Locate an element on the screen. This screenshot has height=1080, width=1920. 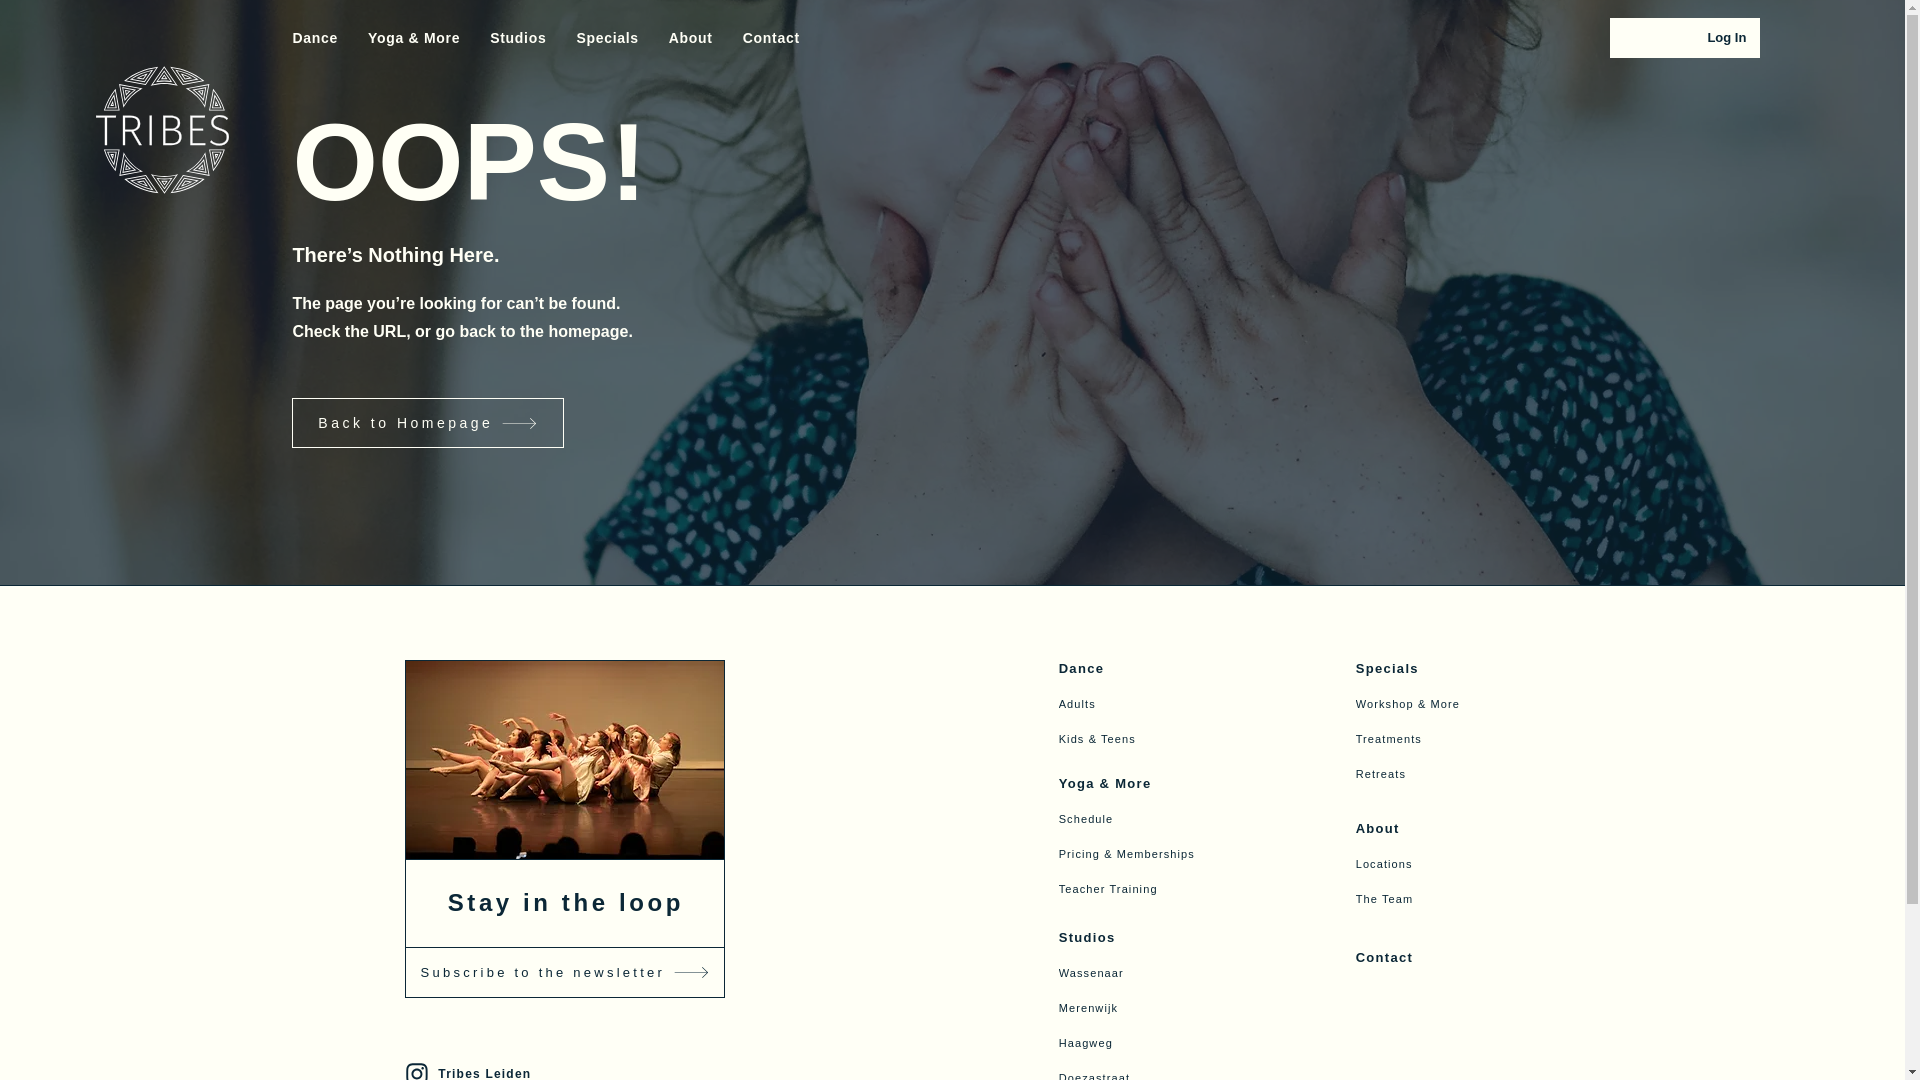
Adults is located at coordinates (1168, 703).